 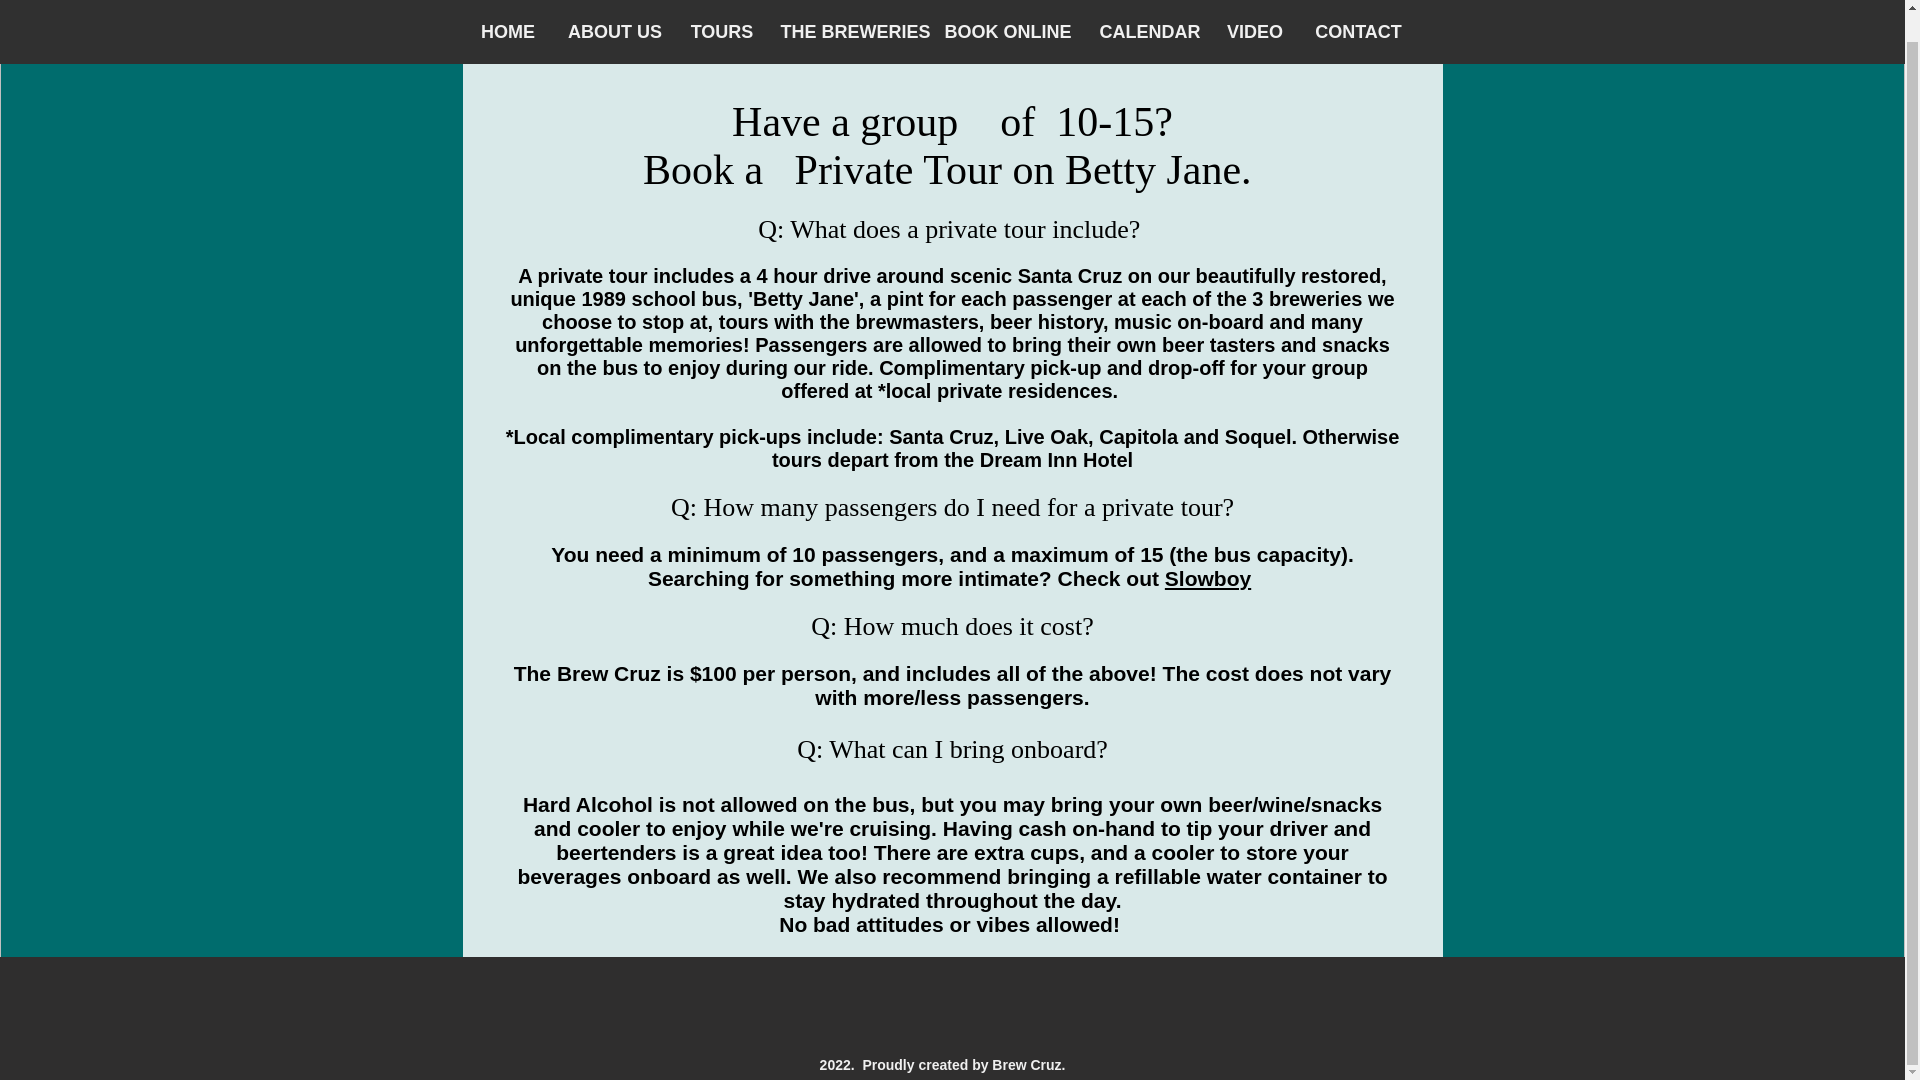 What do you see at coordinates (848, 8) in the screenshot?
I see `THE BREWERIES` at bounding box center [848, 8].